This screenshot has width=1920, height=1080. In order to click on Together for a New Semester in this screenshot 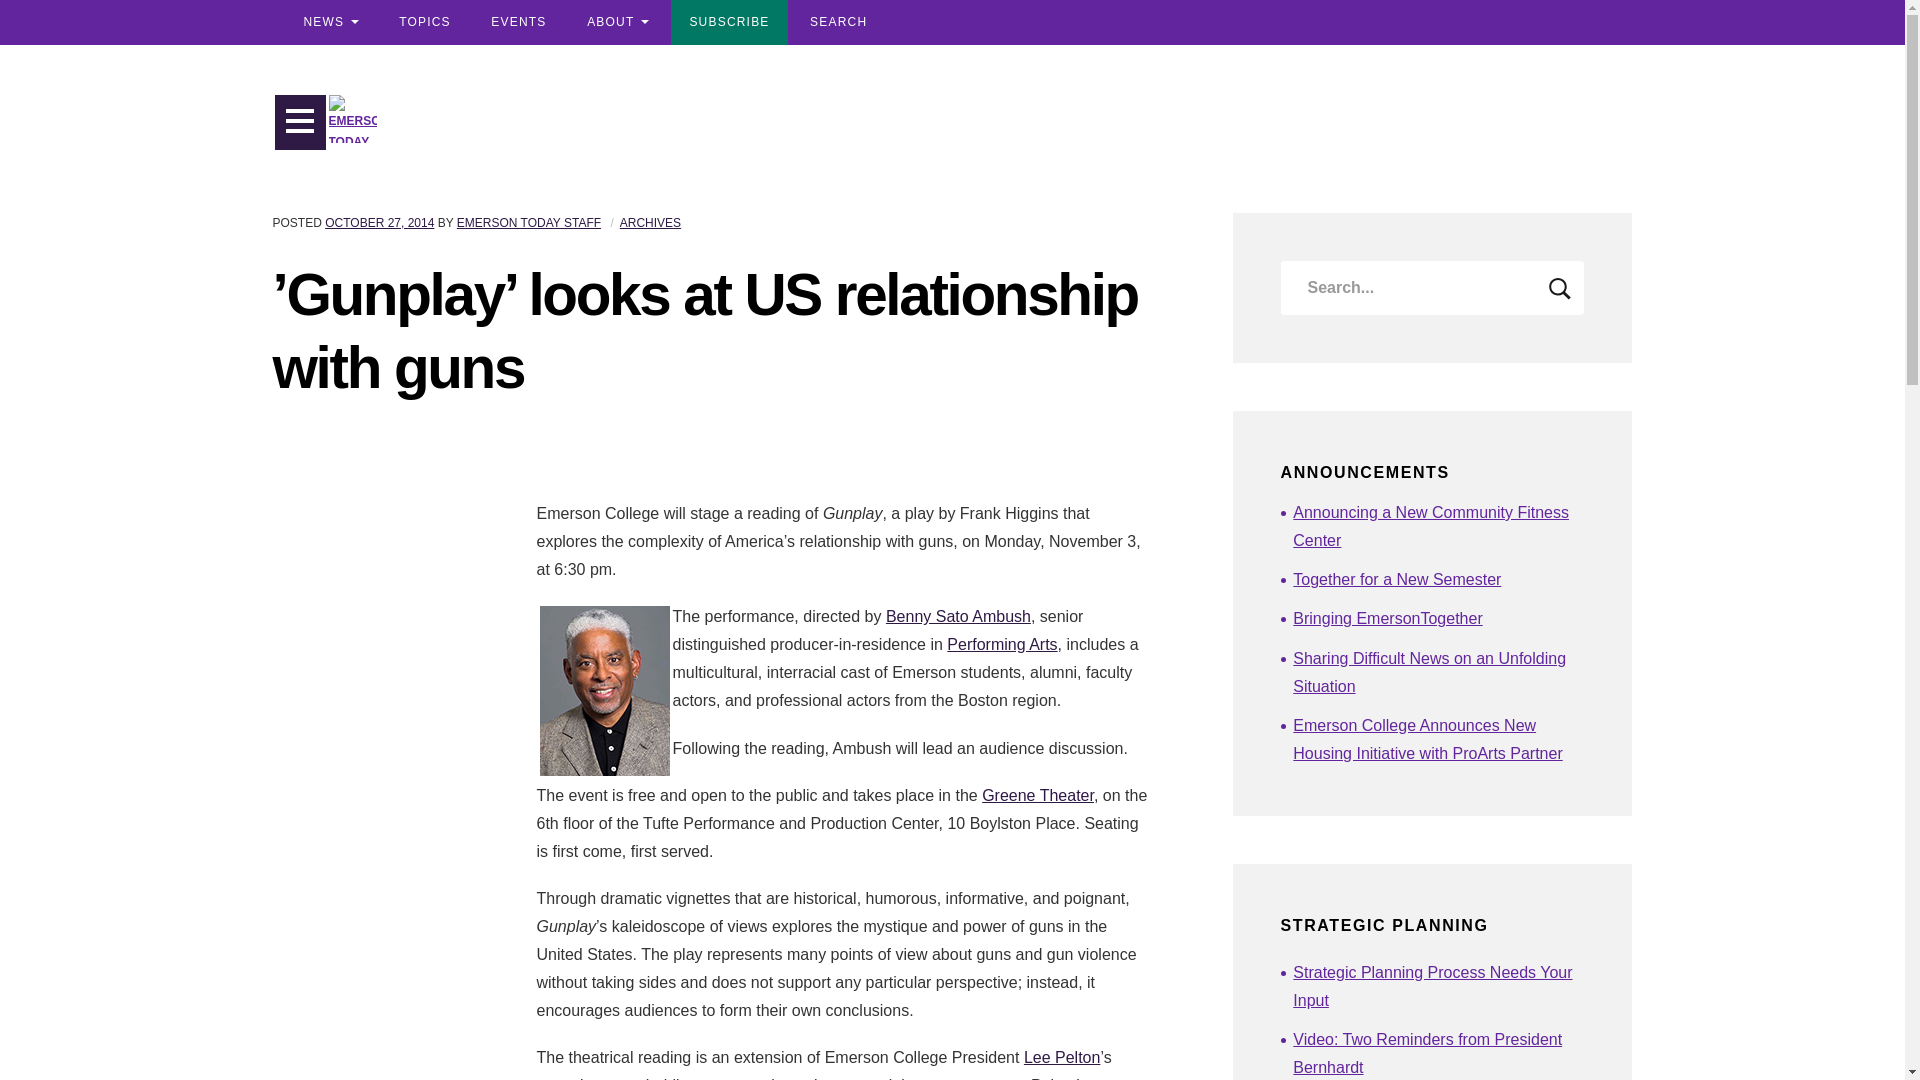, I will do `click(1438, 580)`.